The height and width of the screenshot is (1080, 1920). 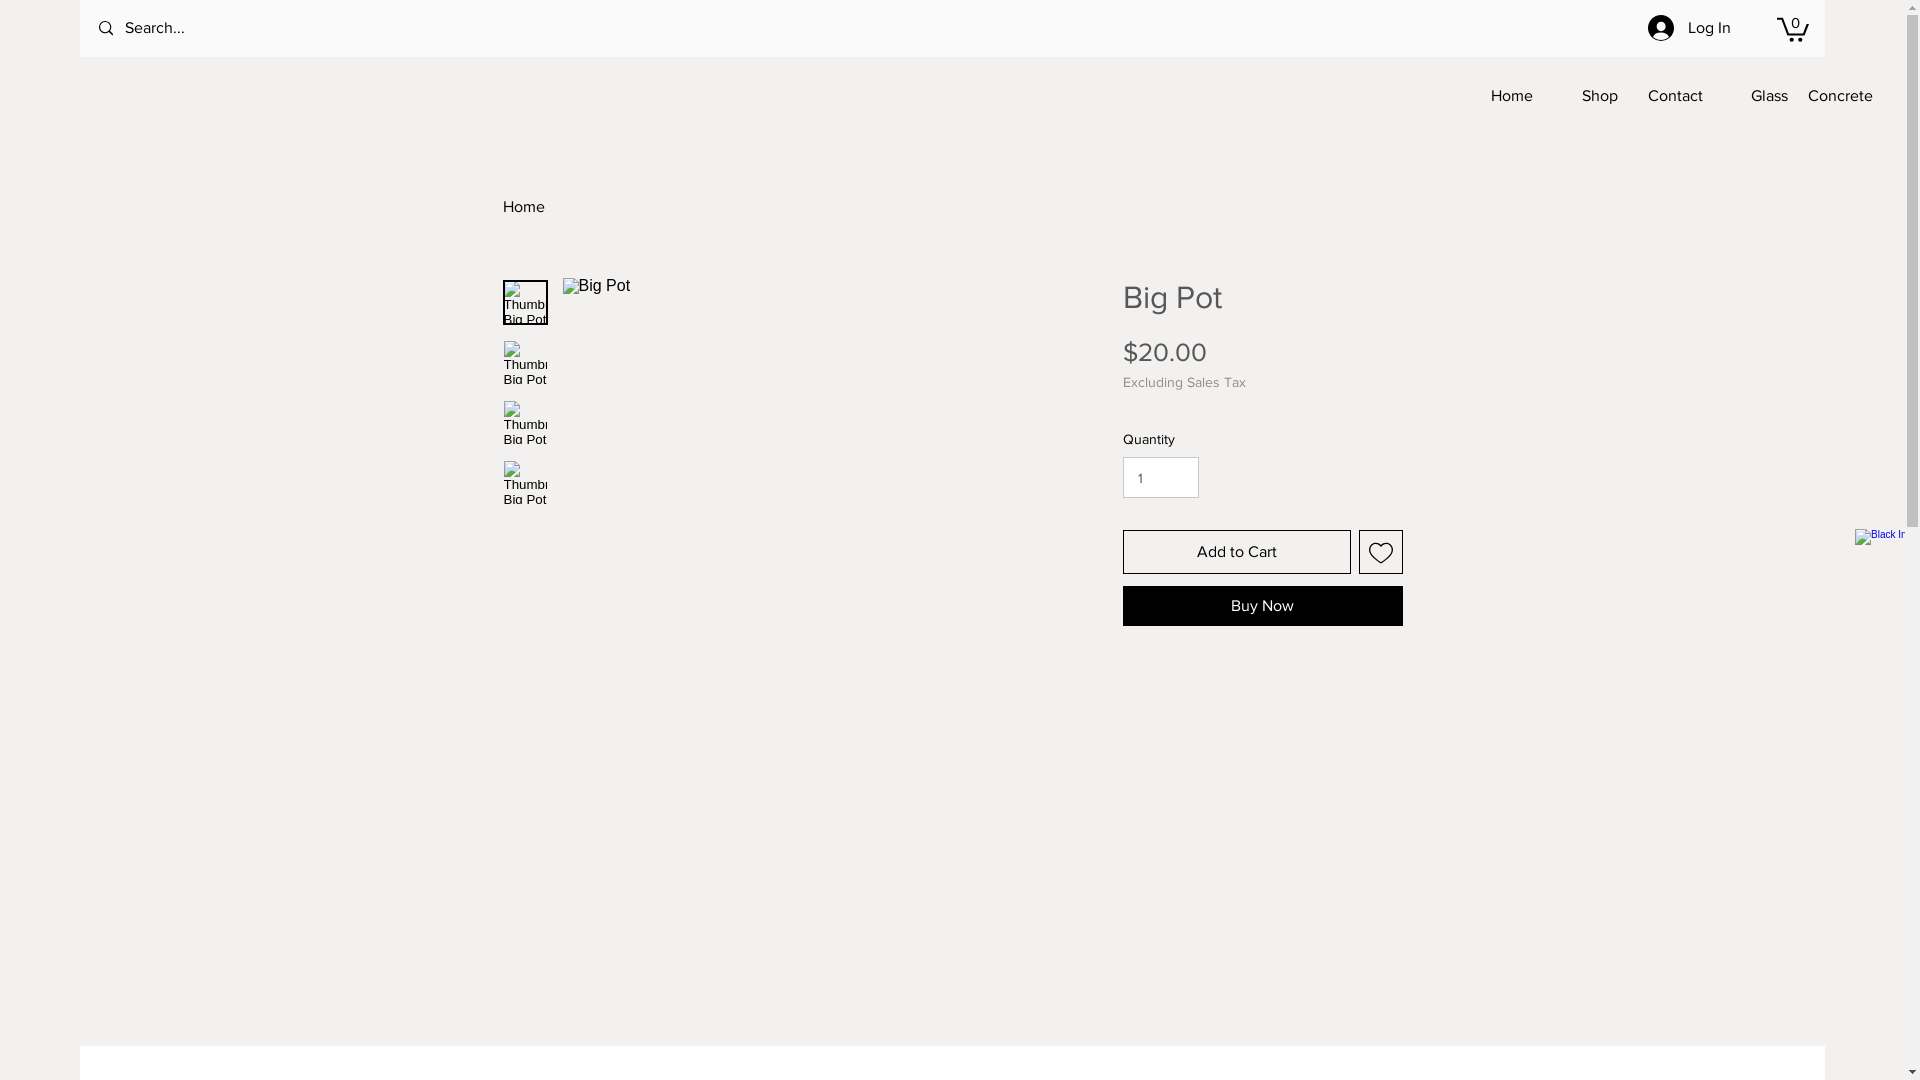 I want to click on Contact, so click(x=1670, y=96).